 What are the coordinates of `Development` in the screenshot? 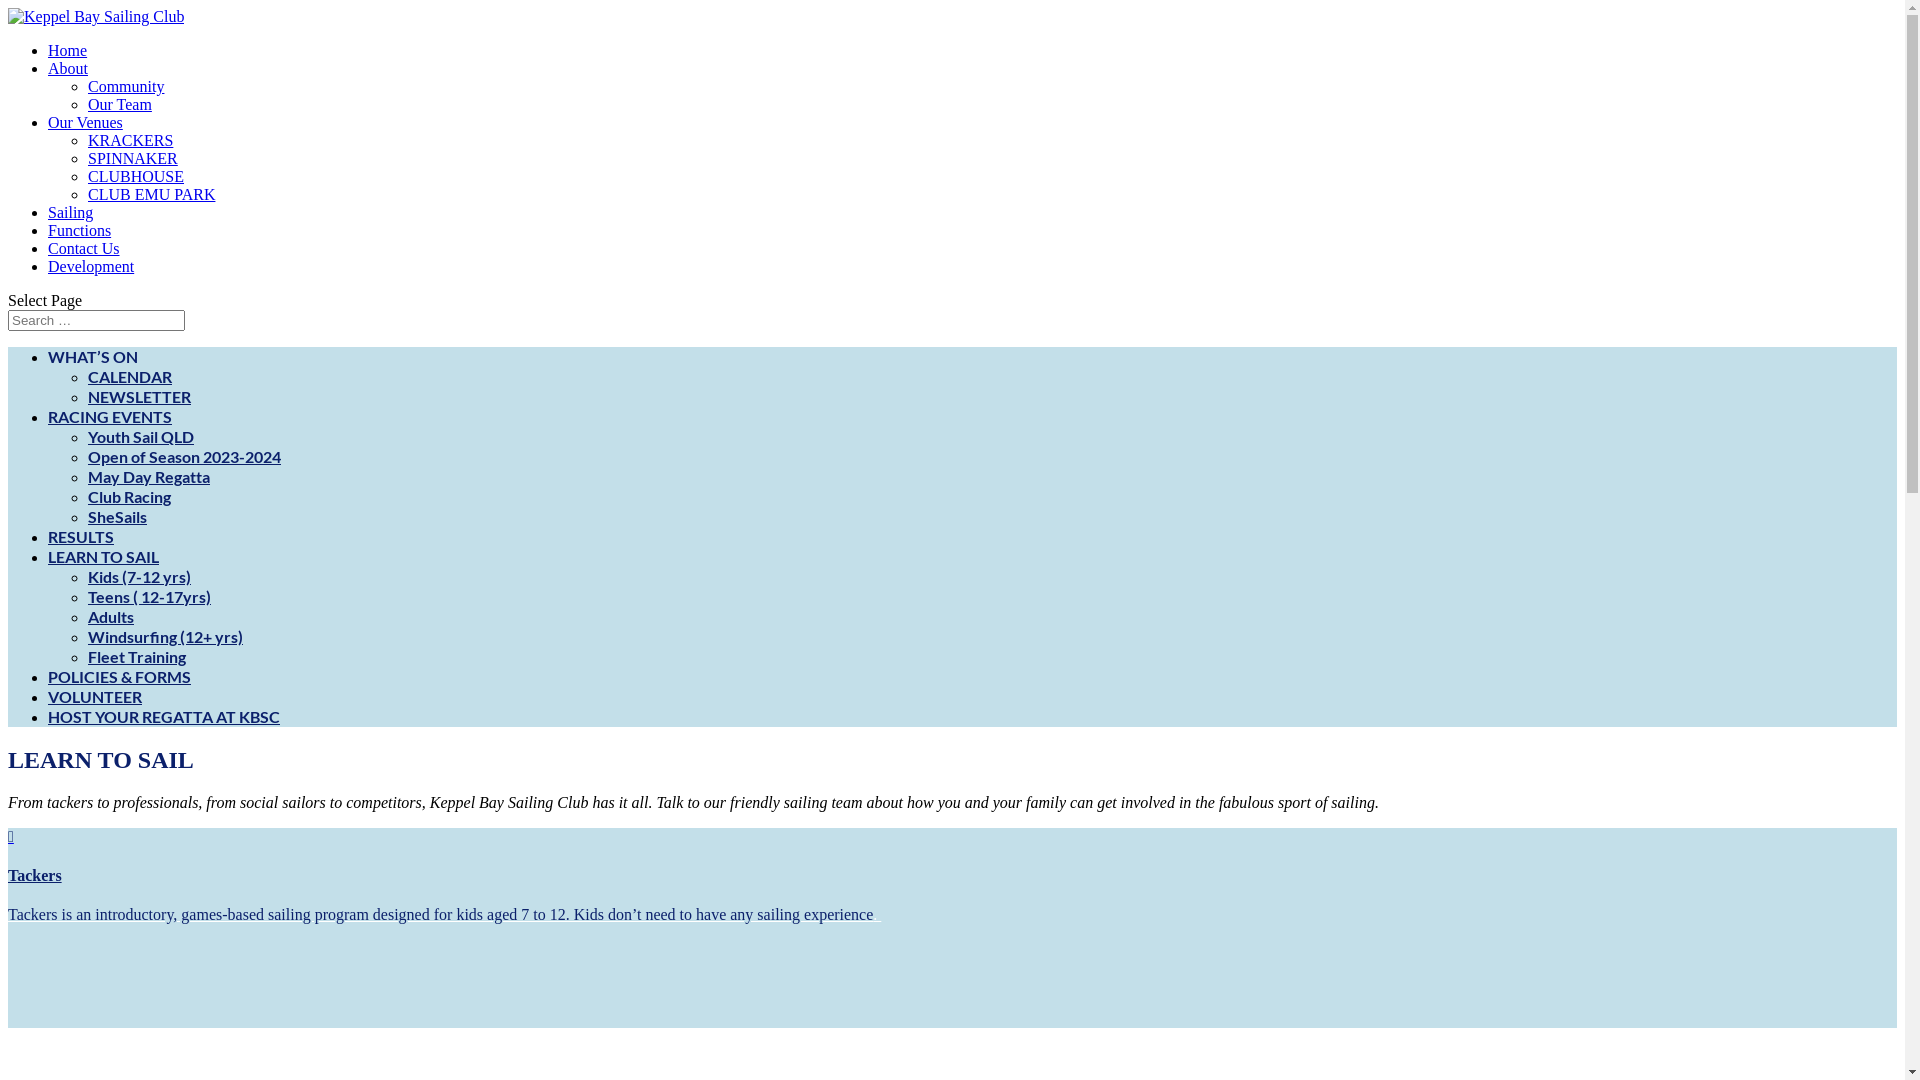 It's located at (91, 266).